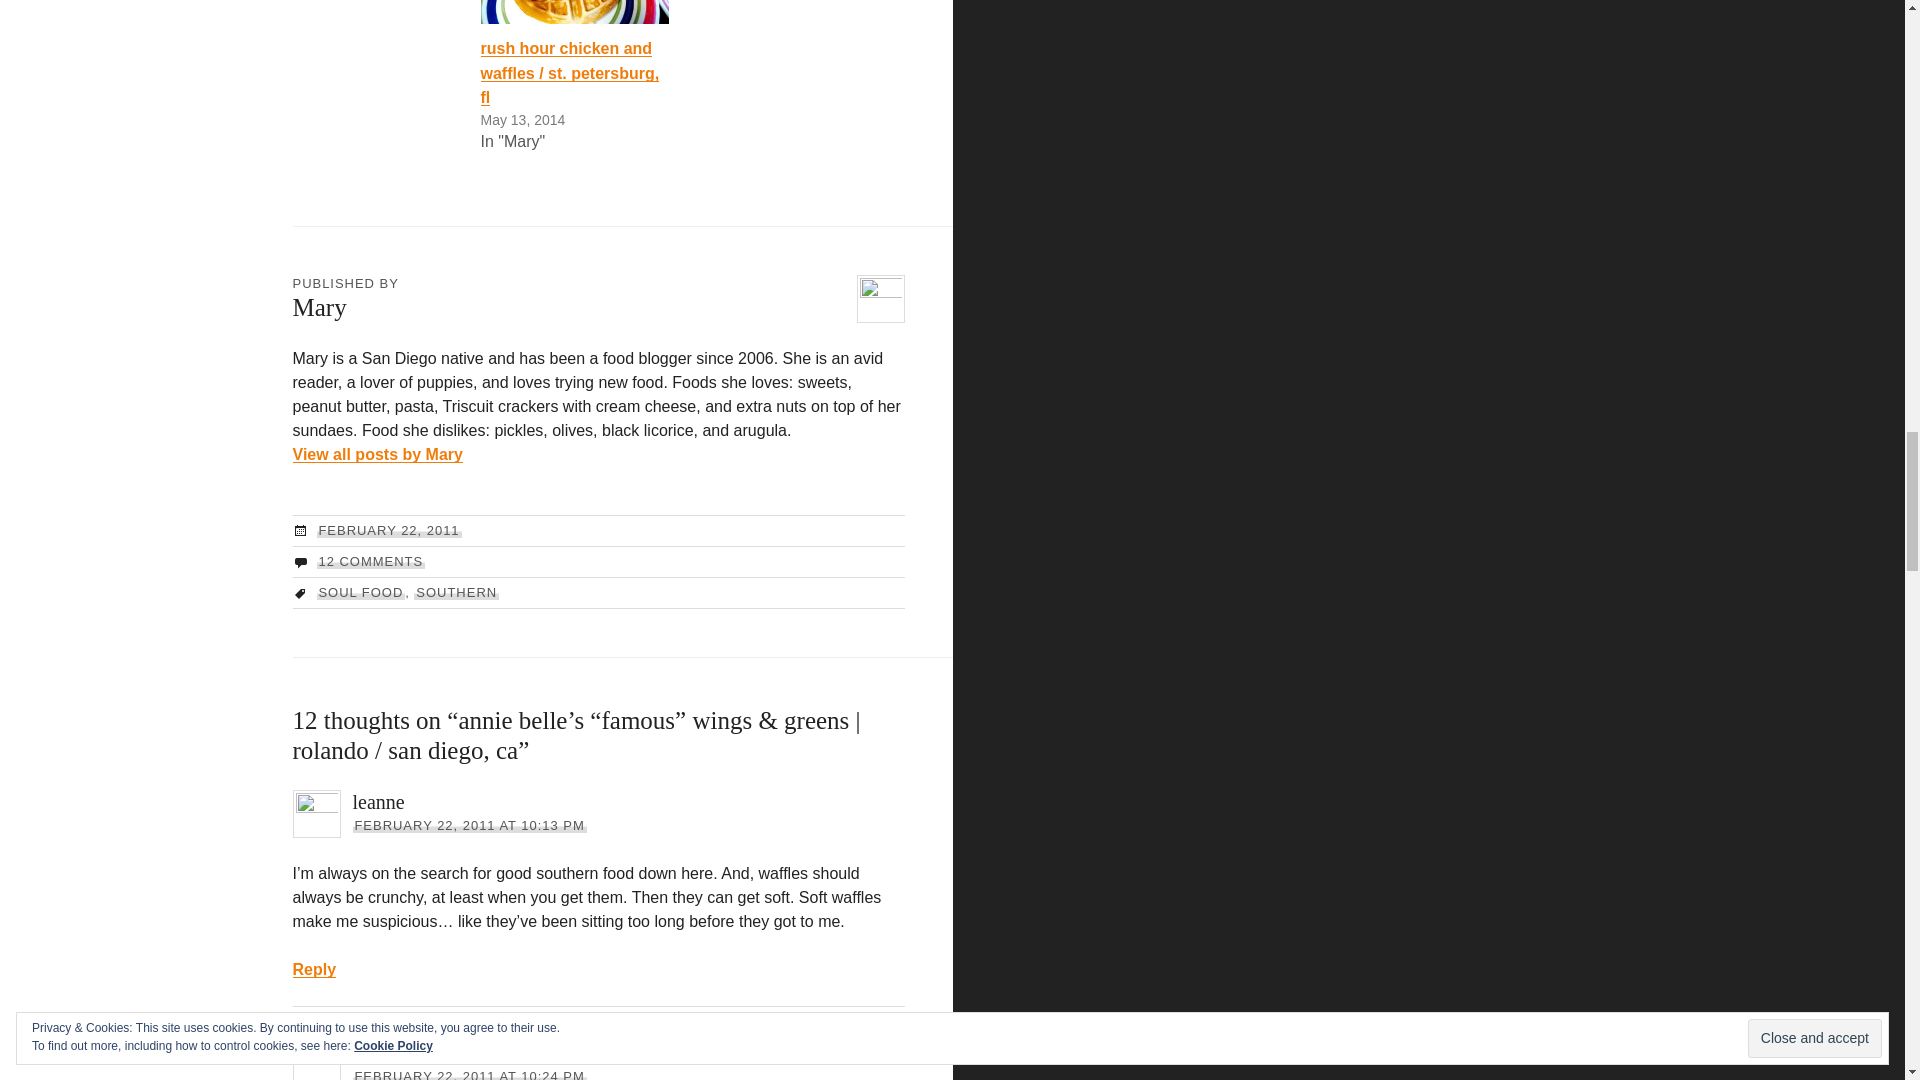 This screenshot has height=1080, width=1920. What do you see at coordinates (388, 530) in the screenshot?
I see `FEBRUARY 22, 2011` at bounding box center [388, 530].